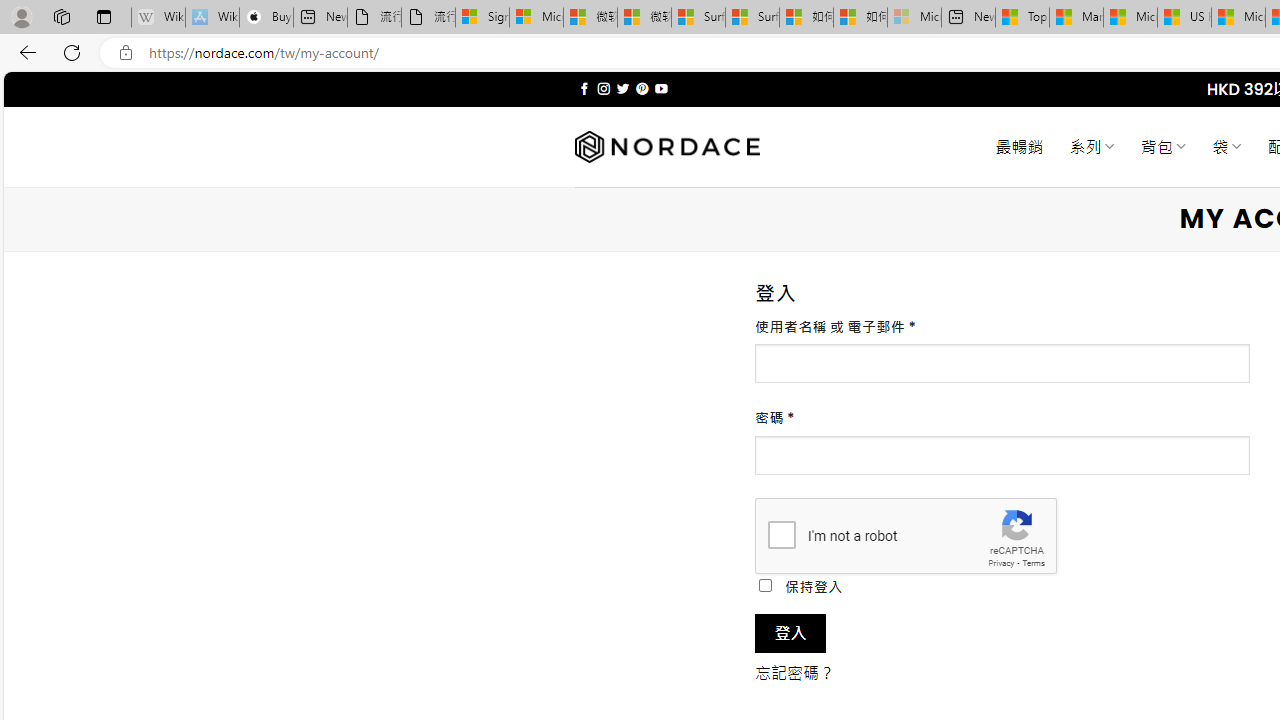 The height and width of the screenshot is (720, 1280). What do you see at coordinates (622, 88) in the screenshot?
I see `Follow on Twitter` at bounding box center [622, 88].